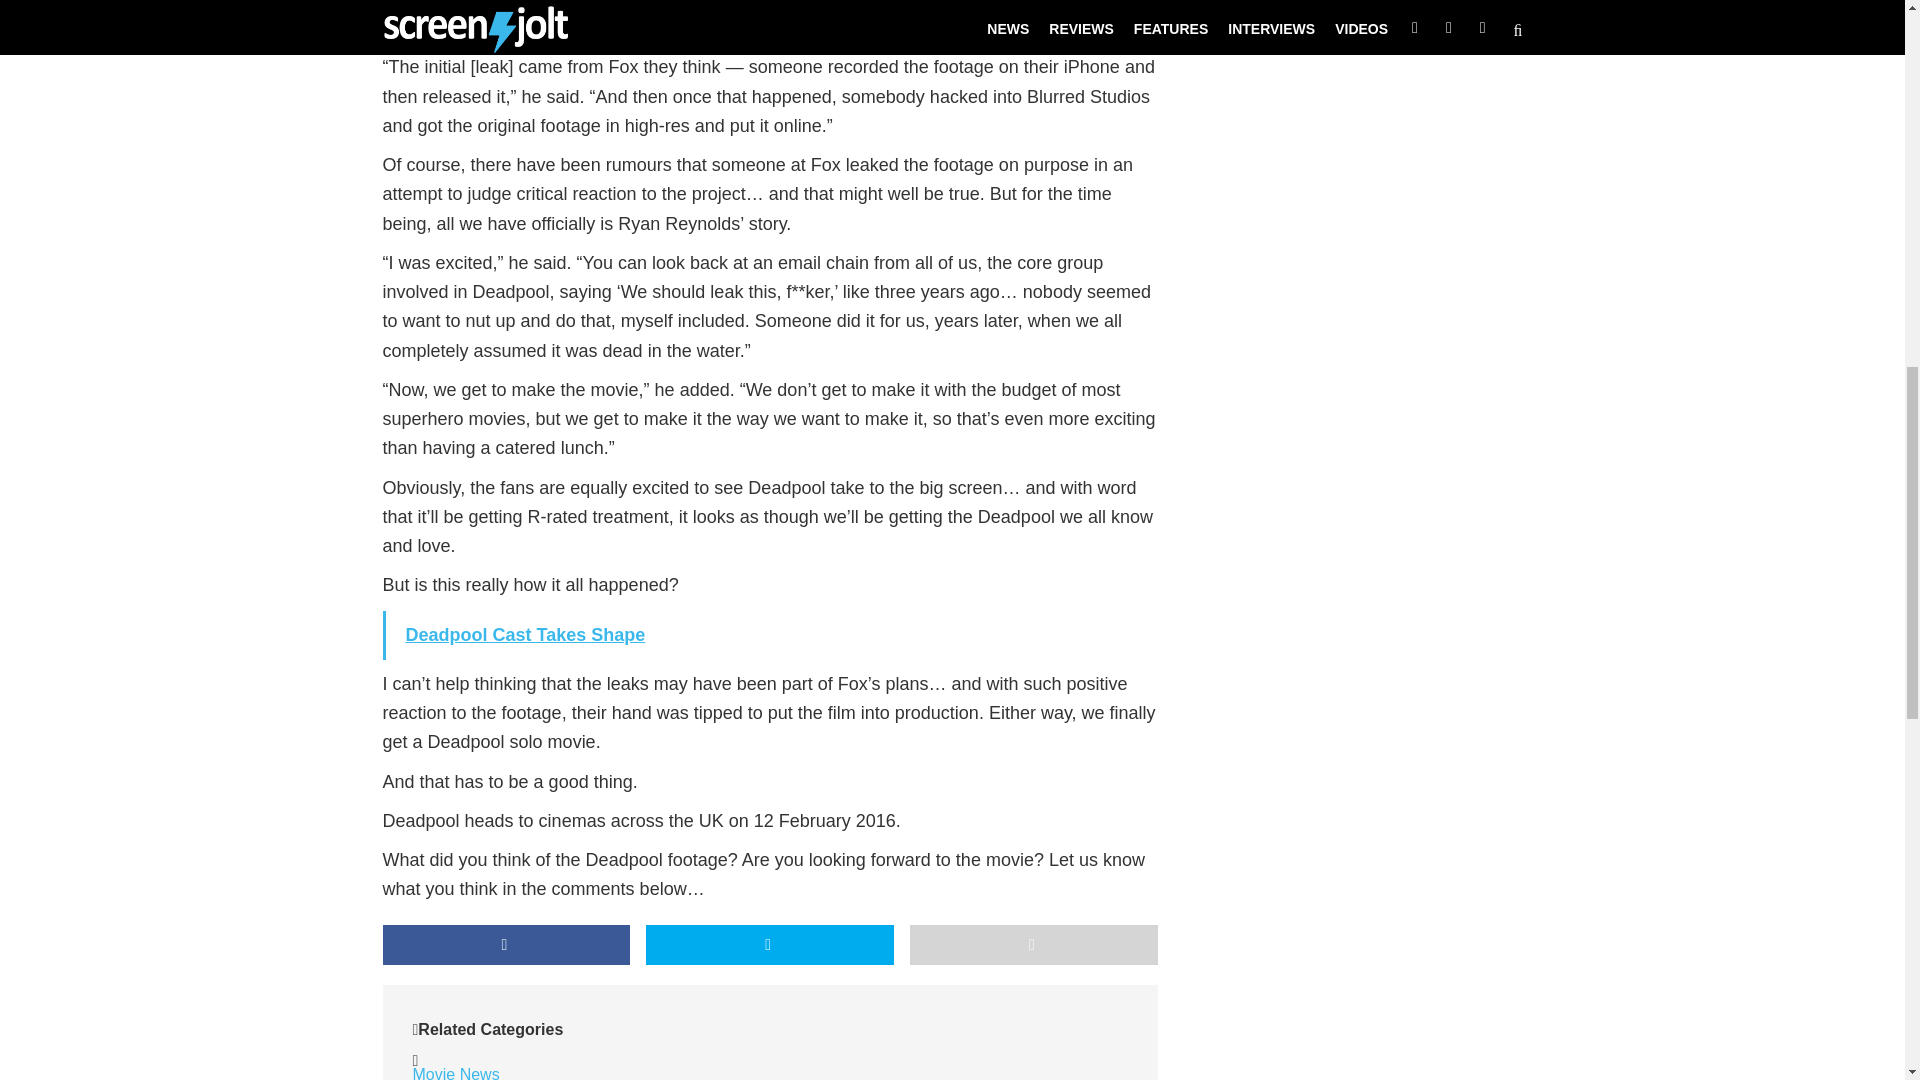  What do you see at coordinates (525, 634) in the screenshot?
I see `Deadpool Cast Takes Shape` at bounding box center [525, 634].